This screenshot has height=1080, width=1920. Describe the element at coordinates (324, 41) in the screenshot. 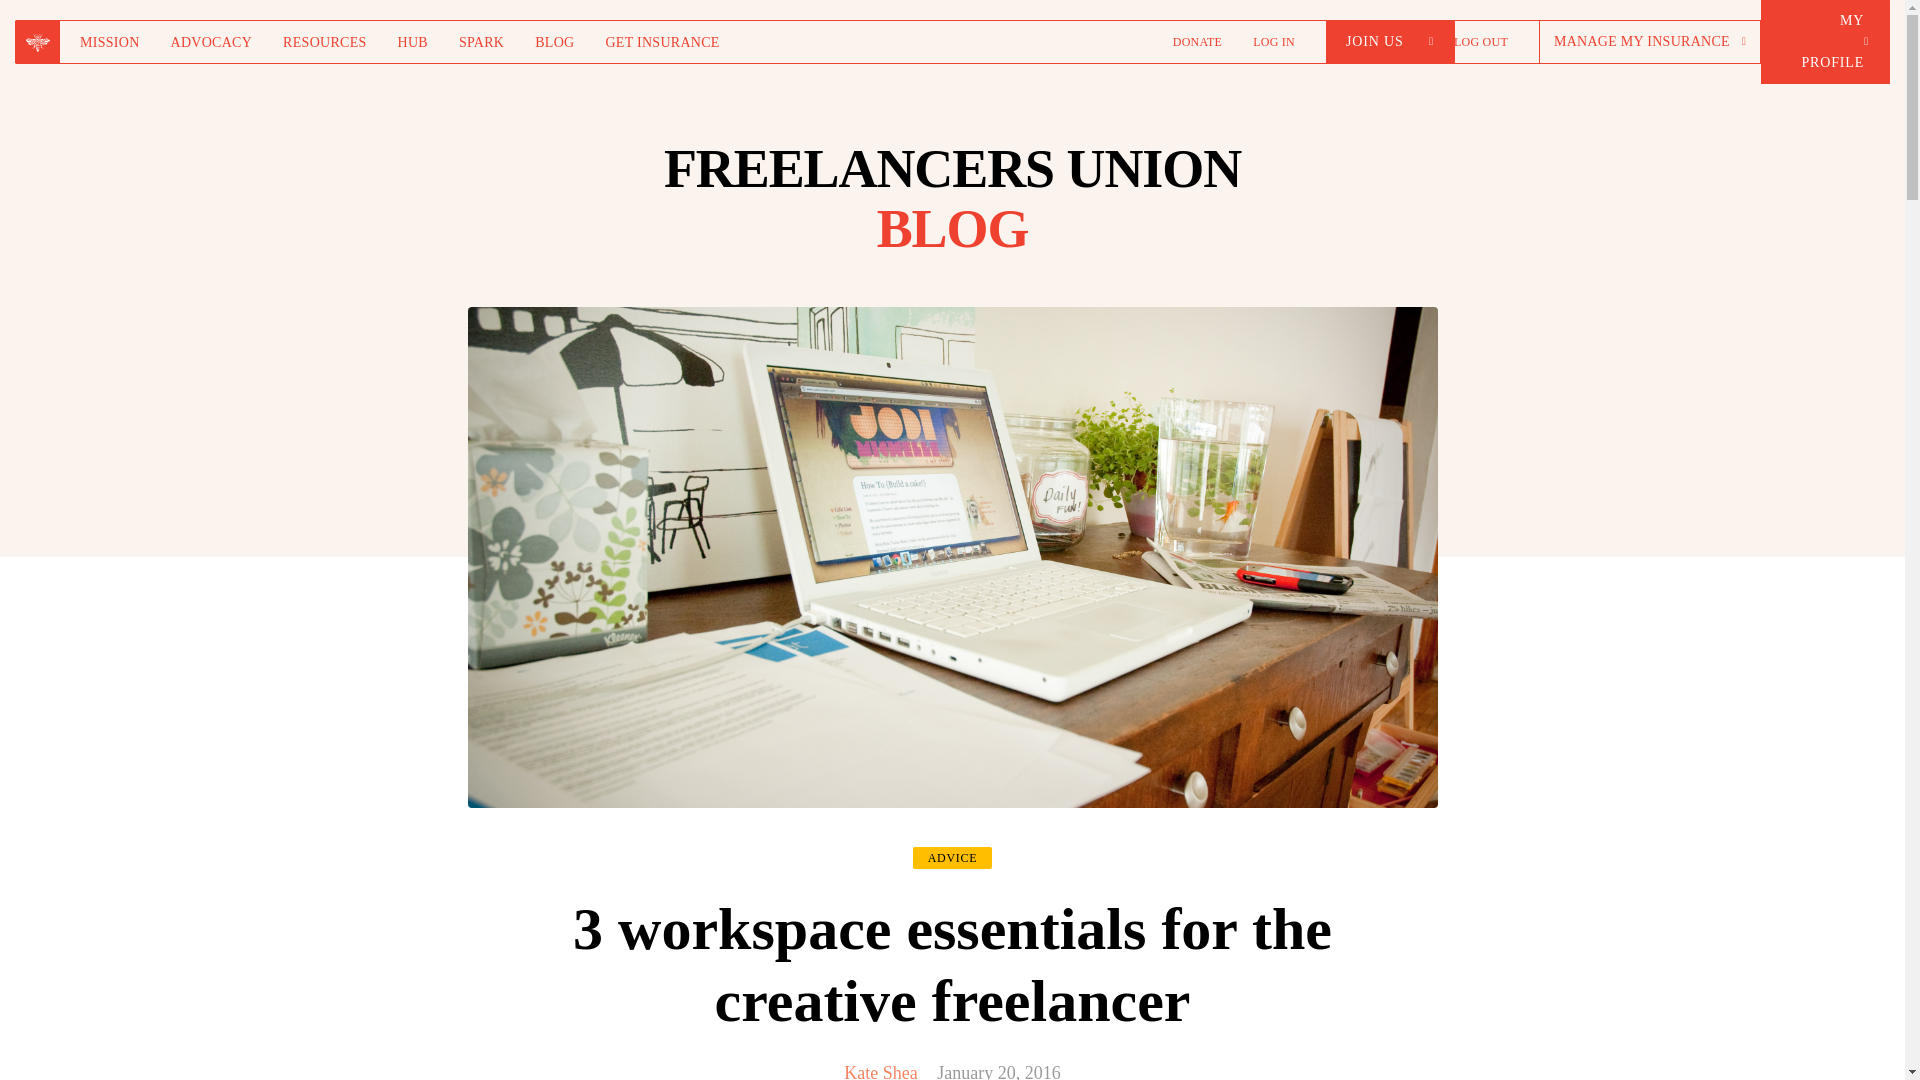

I see `RESOURCES` at that location.